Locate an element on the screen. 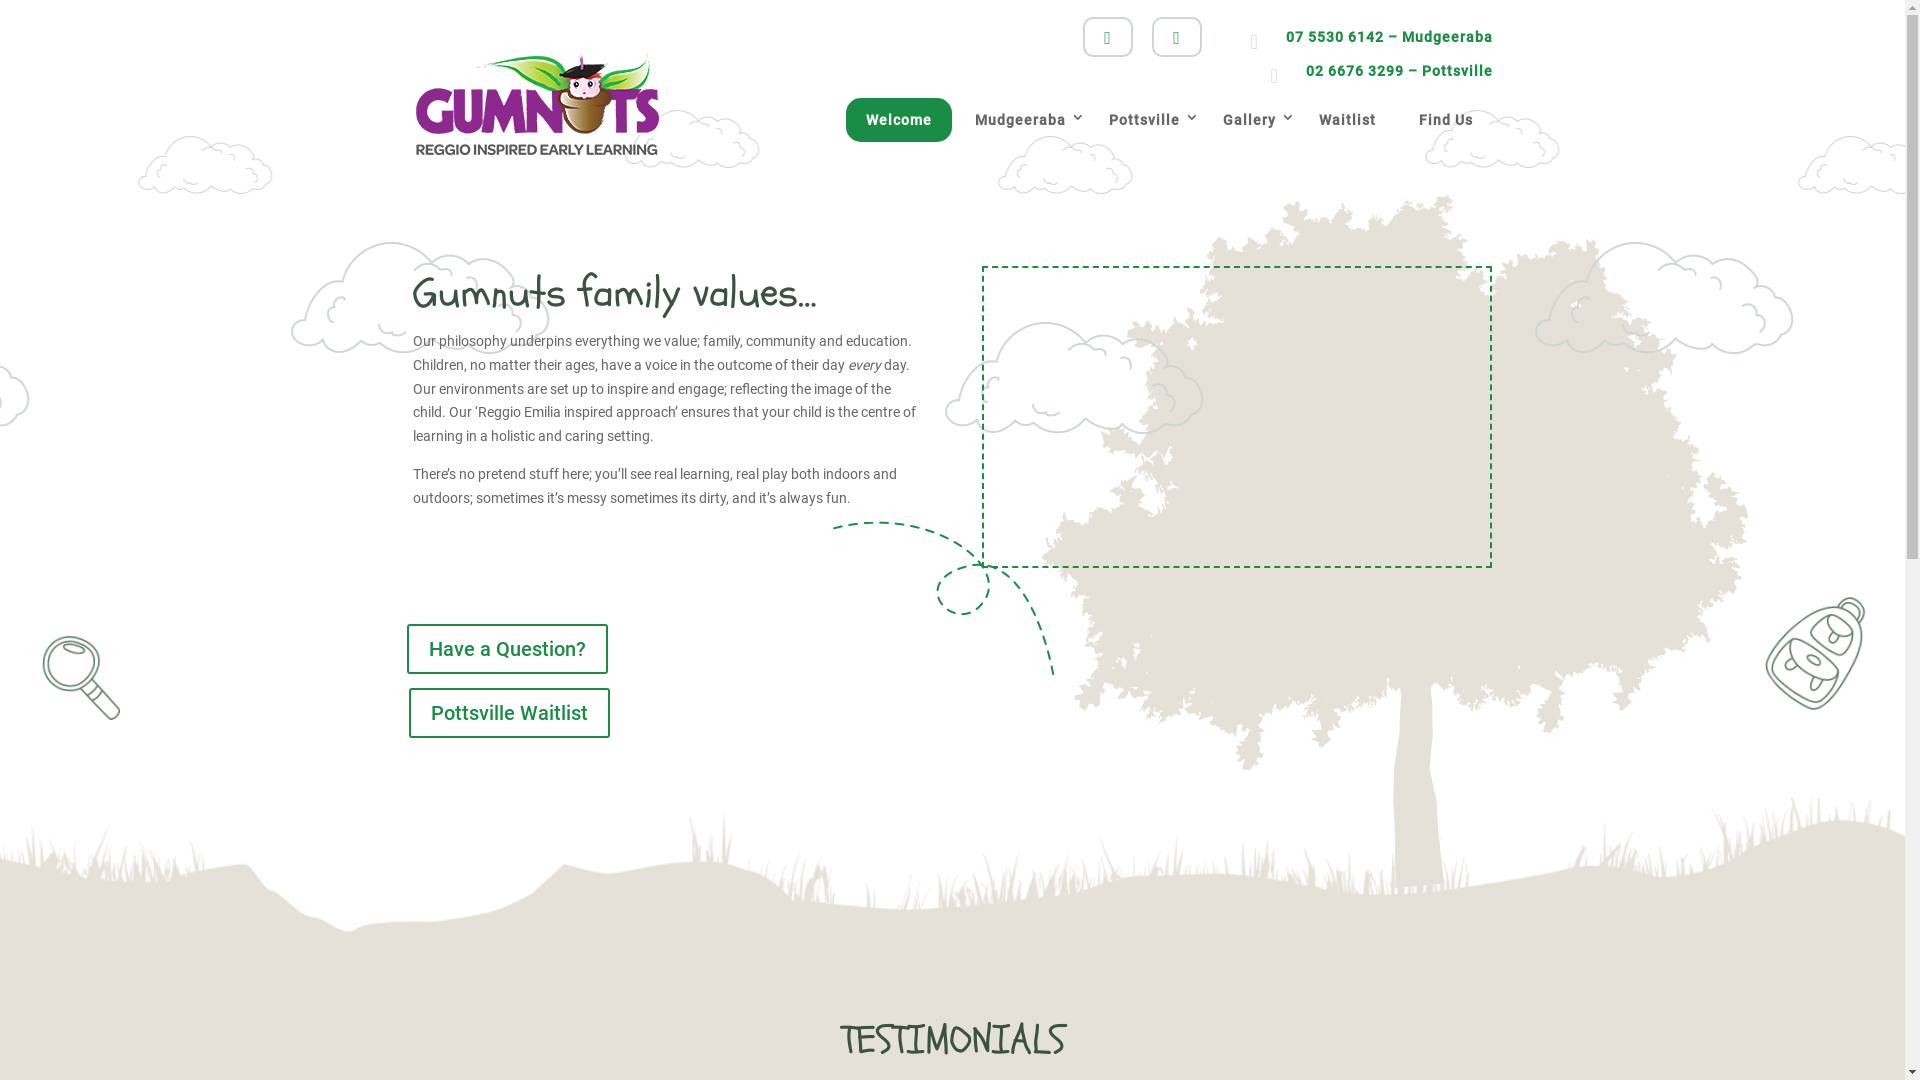 The width and height of the screenshot is (1920, 1080). Have a Question? is located at coordinates (506, 648).